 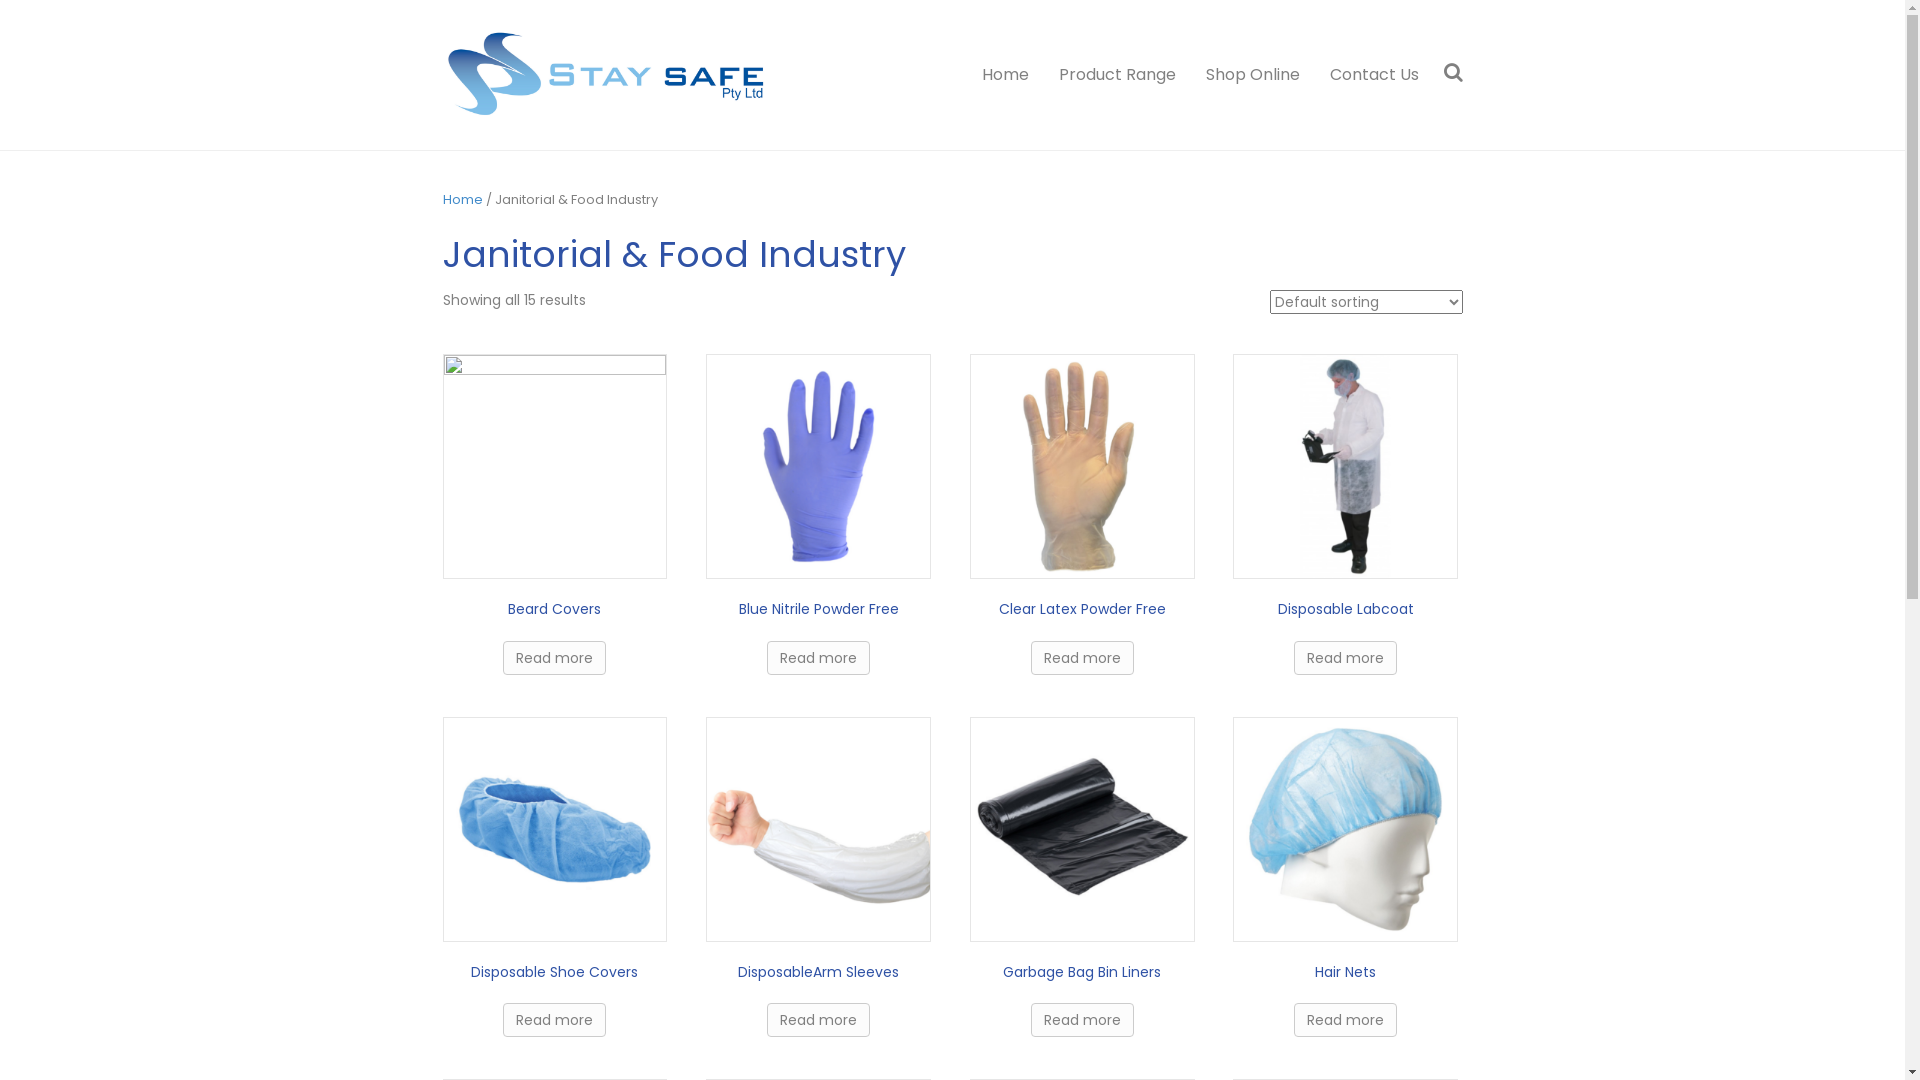 I want to click on Garbage Bag Bin Liners, so click(x=1082, y=874).